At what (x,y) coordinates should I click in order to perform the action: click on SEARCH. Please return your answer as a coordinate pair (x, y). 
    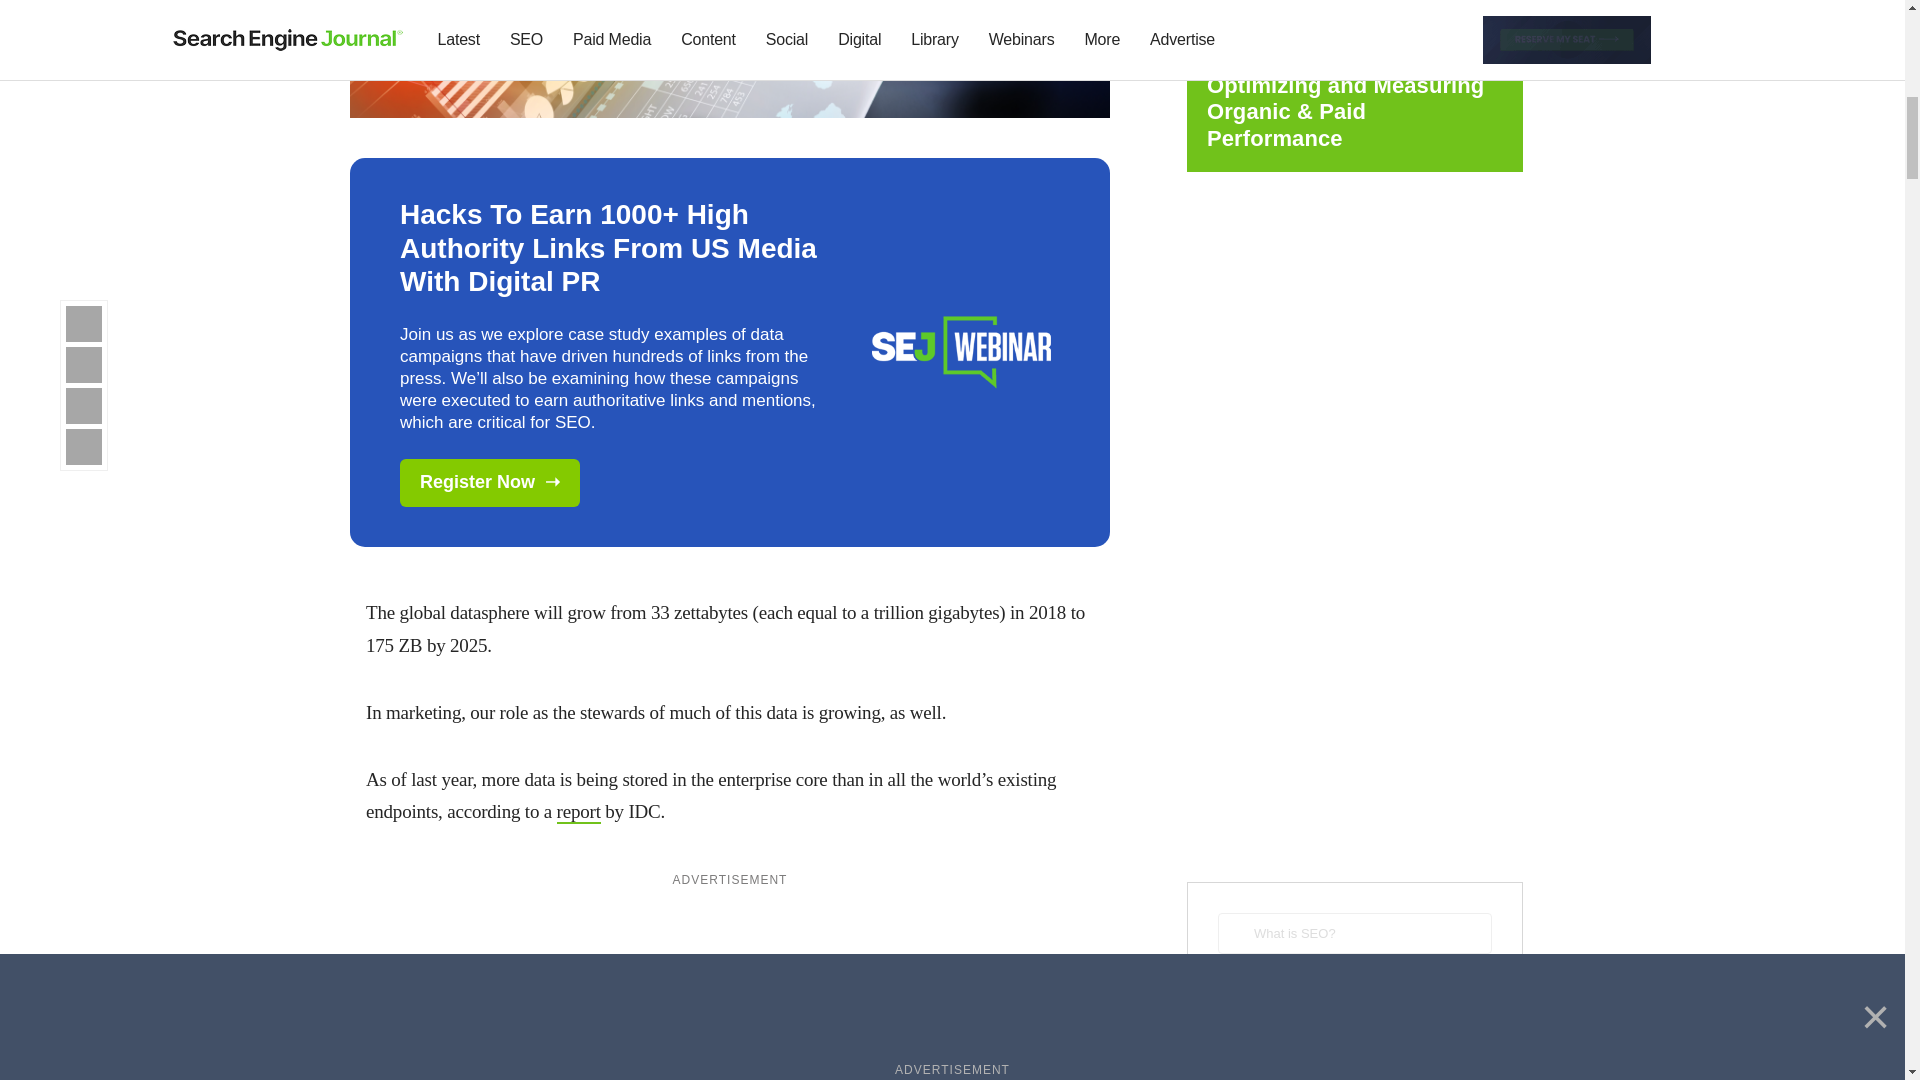
    Looking at the image, I should click on (1354, 994).